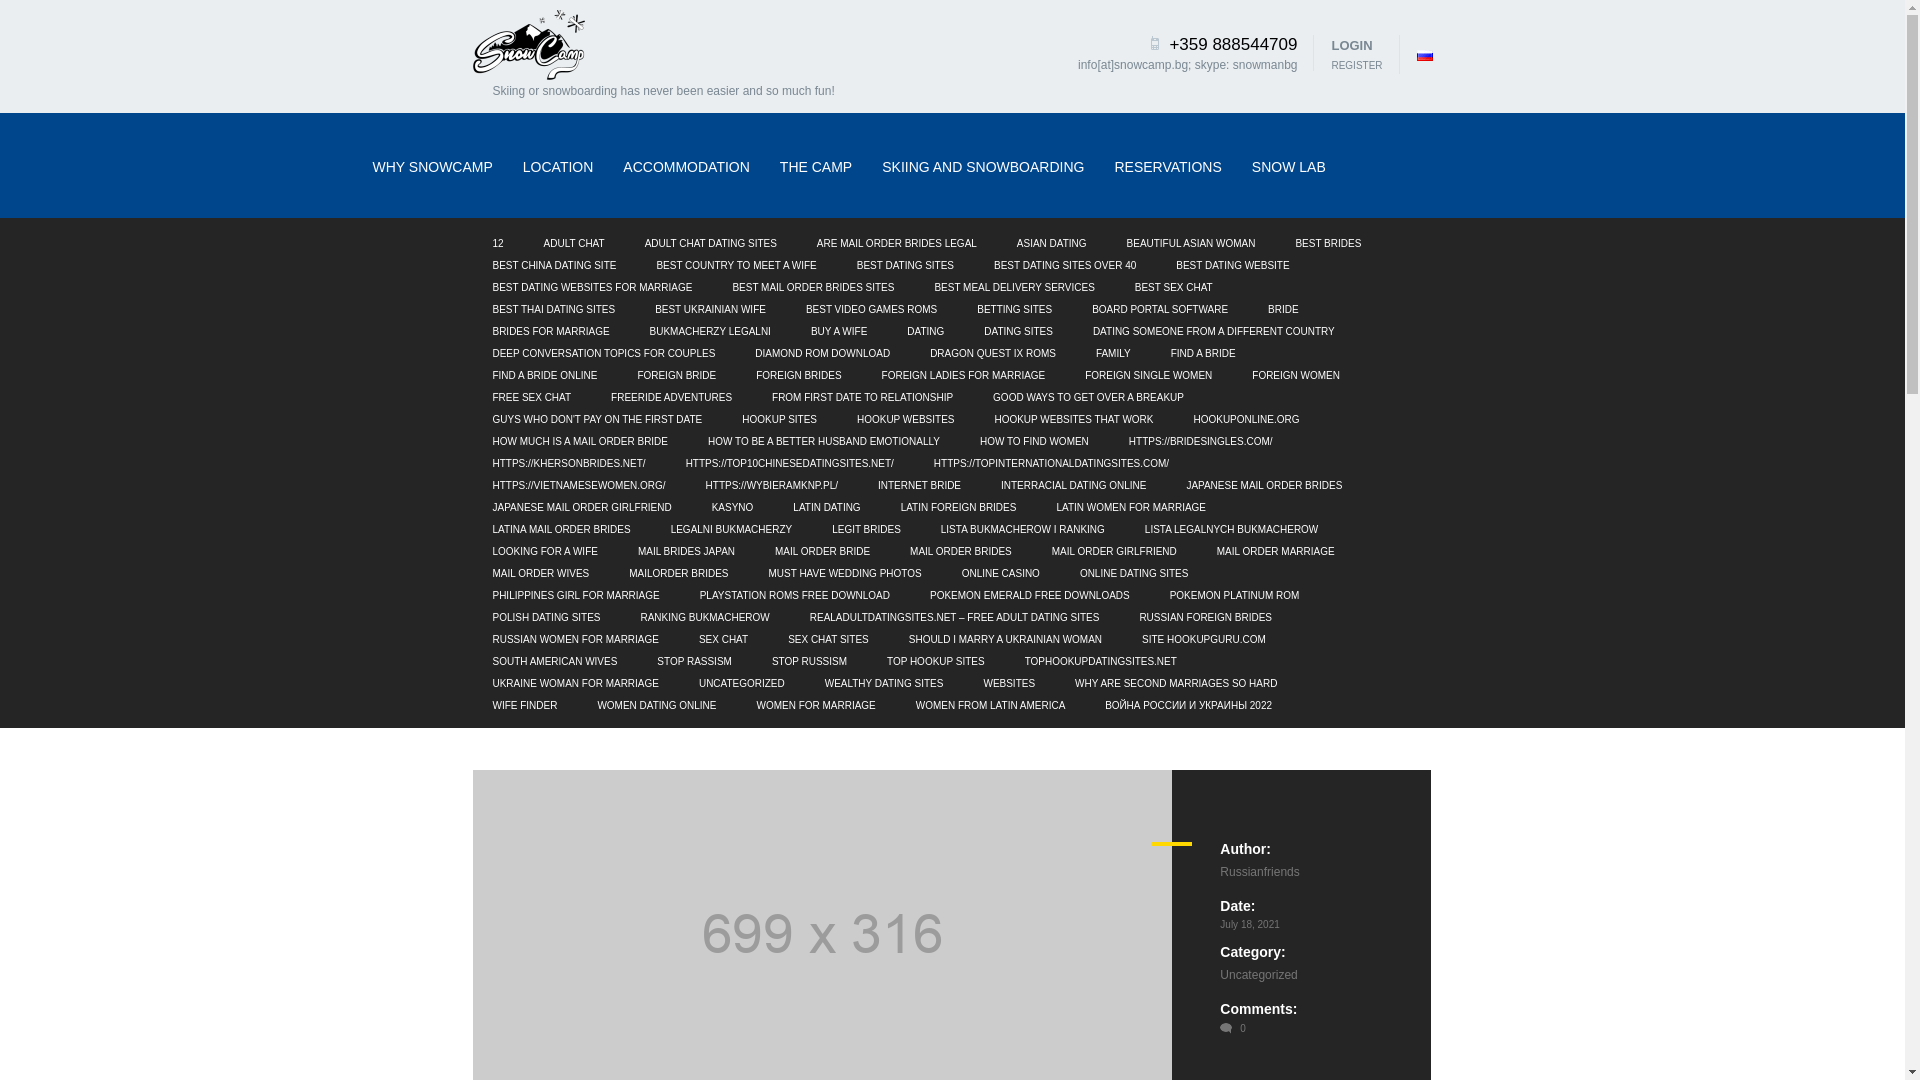 Image resolution: width=1920 pixels, height=1080 pixels. I want to click on WHY SNOWCAMP, so click(432, 166).